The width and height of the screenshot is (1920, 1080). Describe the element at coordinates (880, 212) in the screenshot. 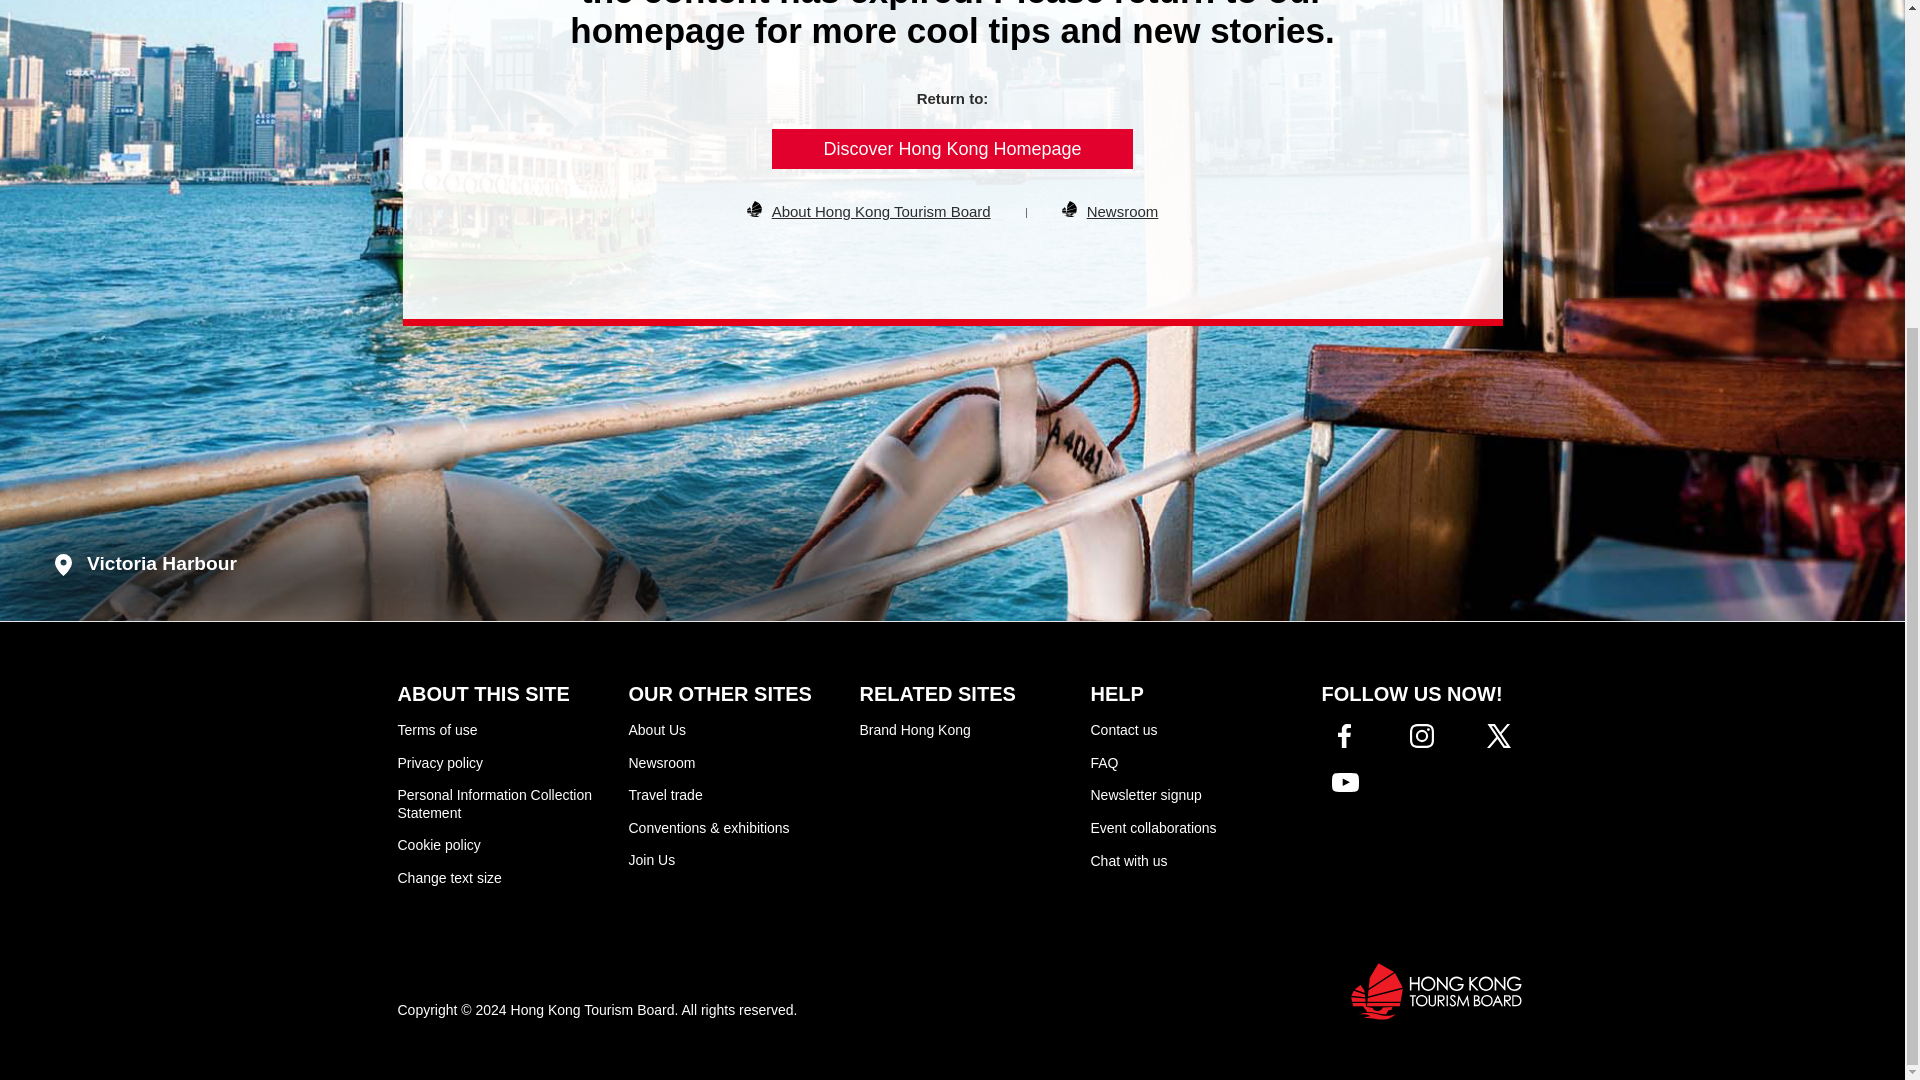

I see `About Hong Kong Tourism Board` at that location.